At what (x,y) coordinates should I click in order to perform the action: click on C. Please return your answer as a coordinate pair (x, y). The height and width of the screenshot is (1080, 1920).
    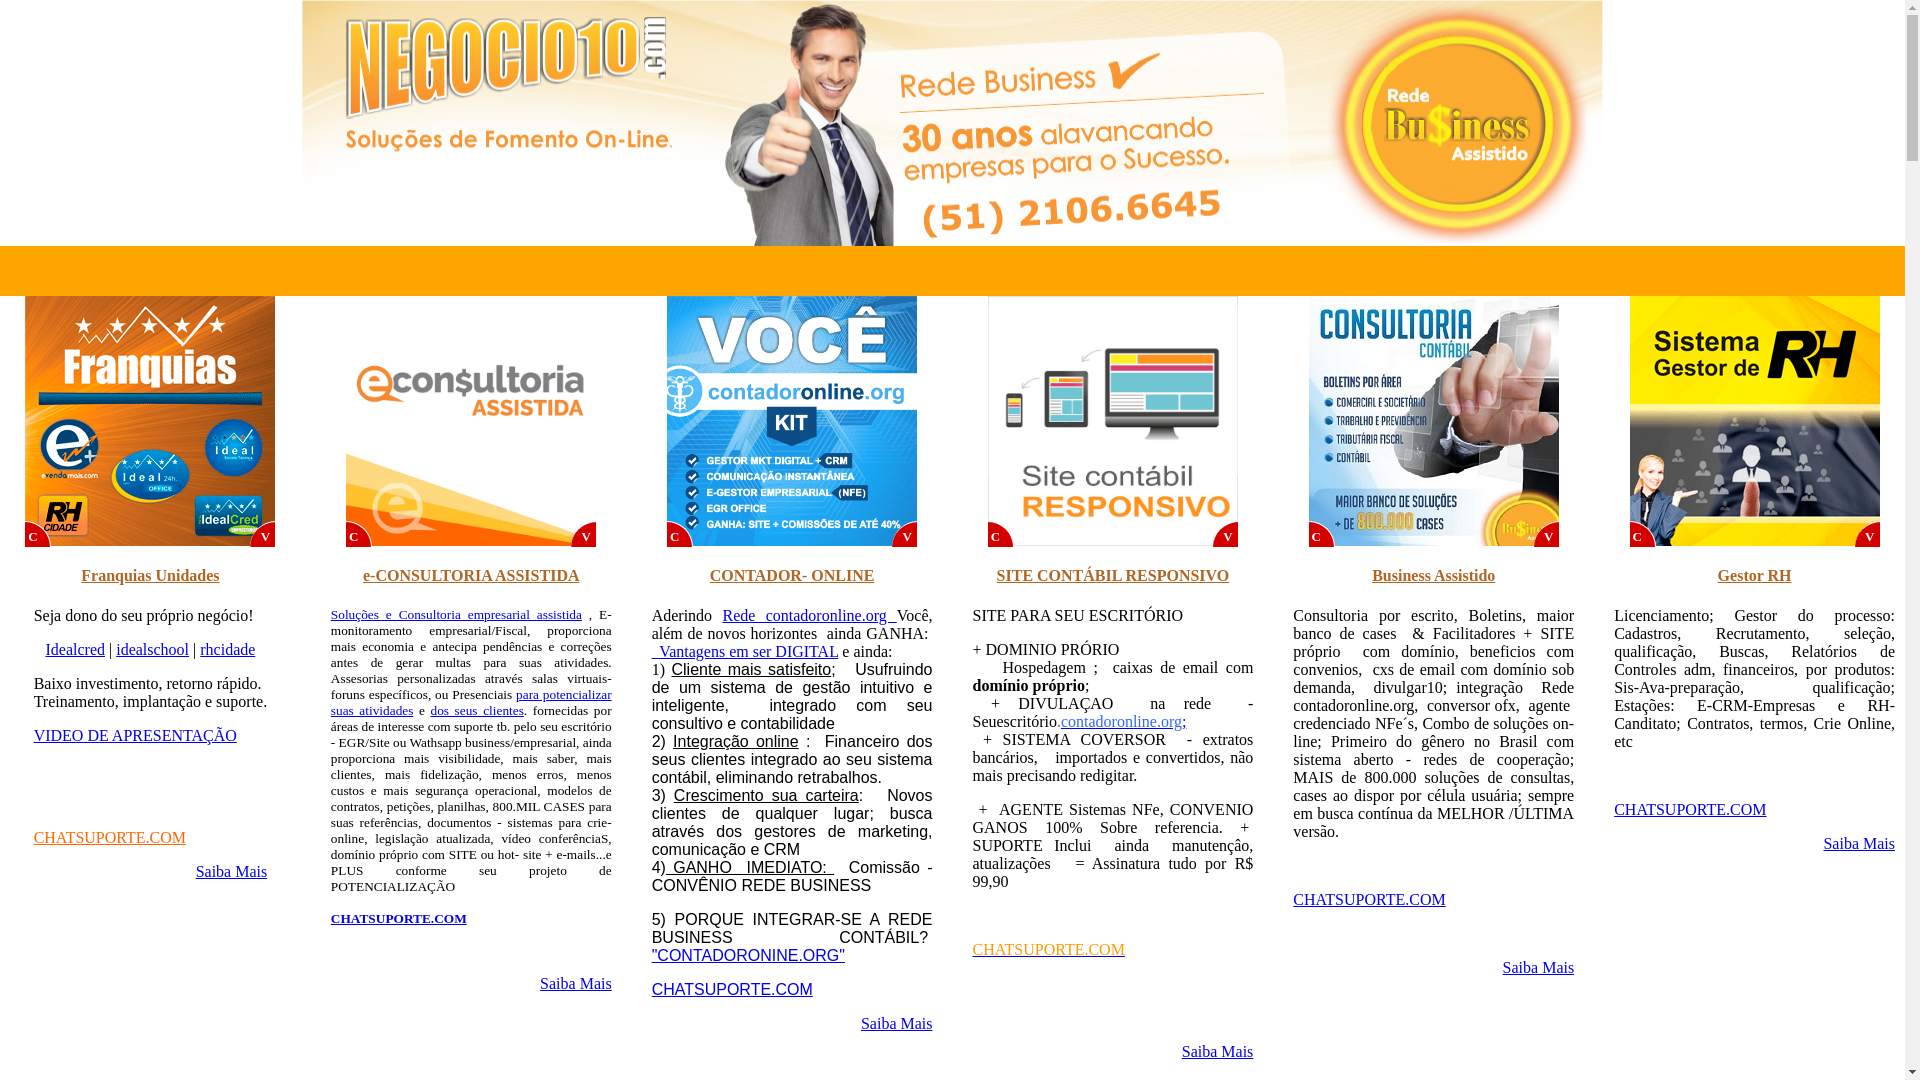
    Looking at the image, I should click on (359, 534).